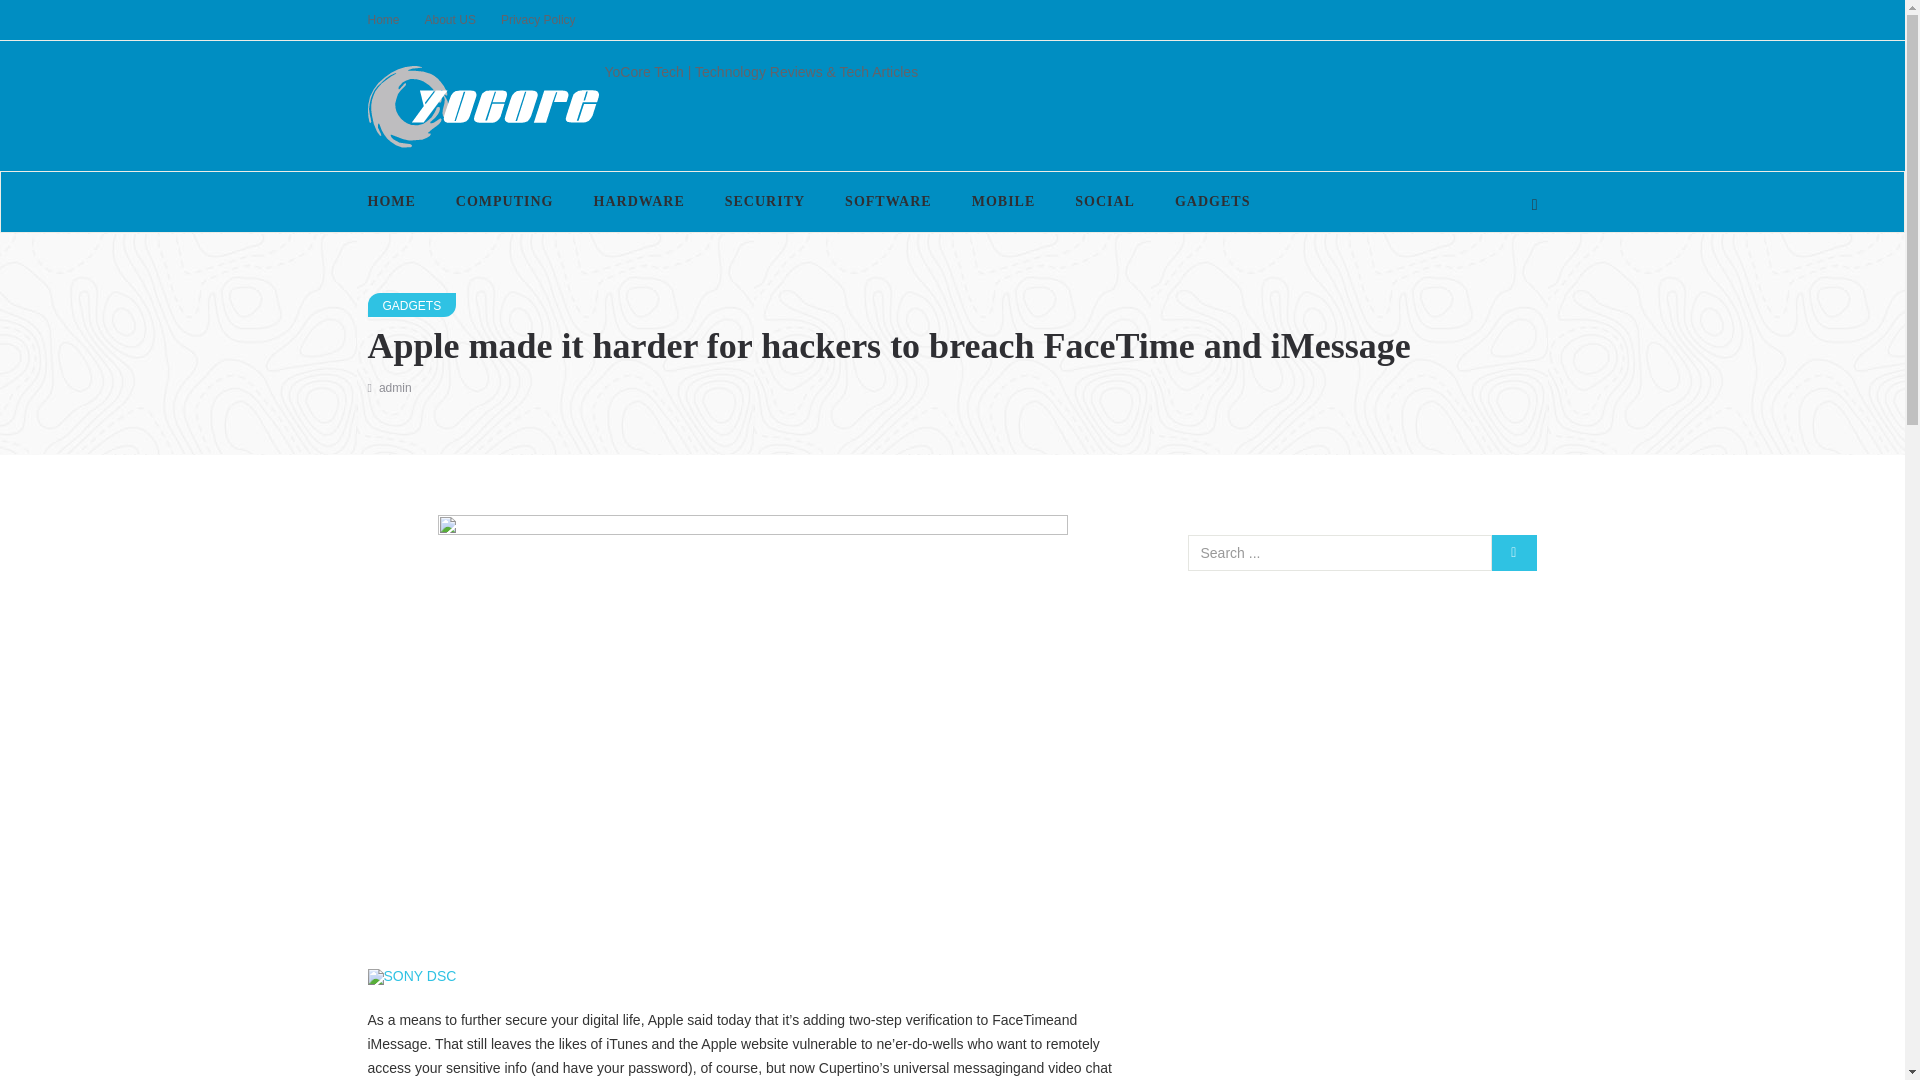 Image resolution: width=1920 pixels, height=1080 pixels. I want to click on Home, so click(396, 20).